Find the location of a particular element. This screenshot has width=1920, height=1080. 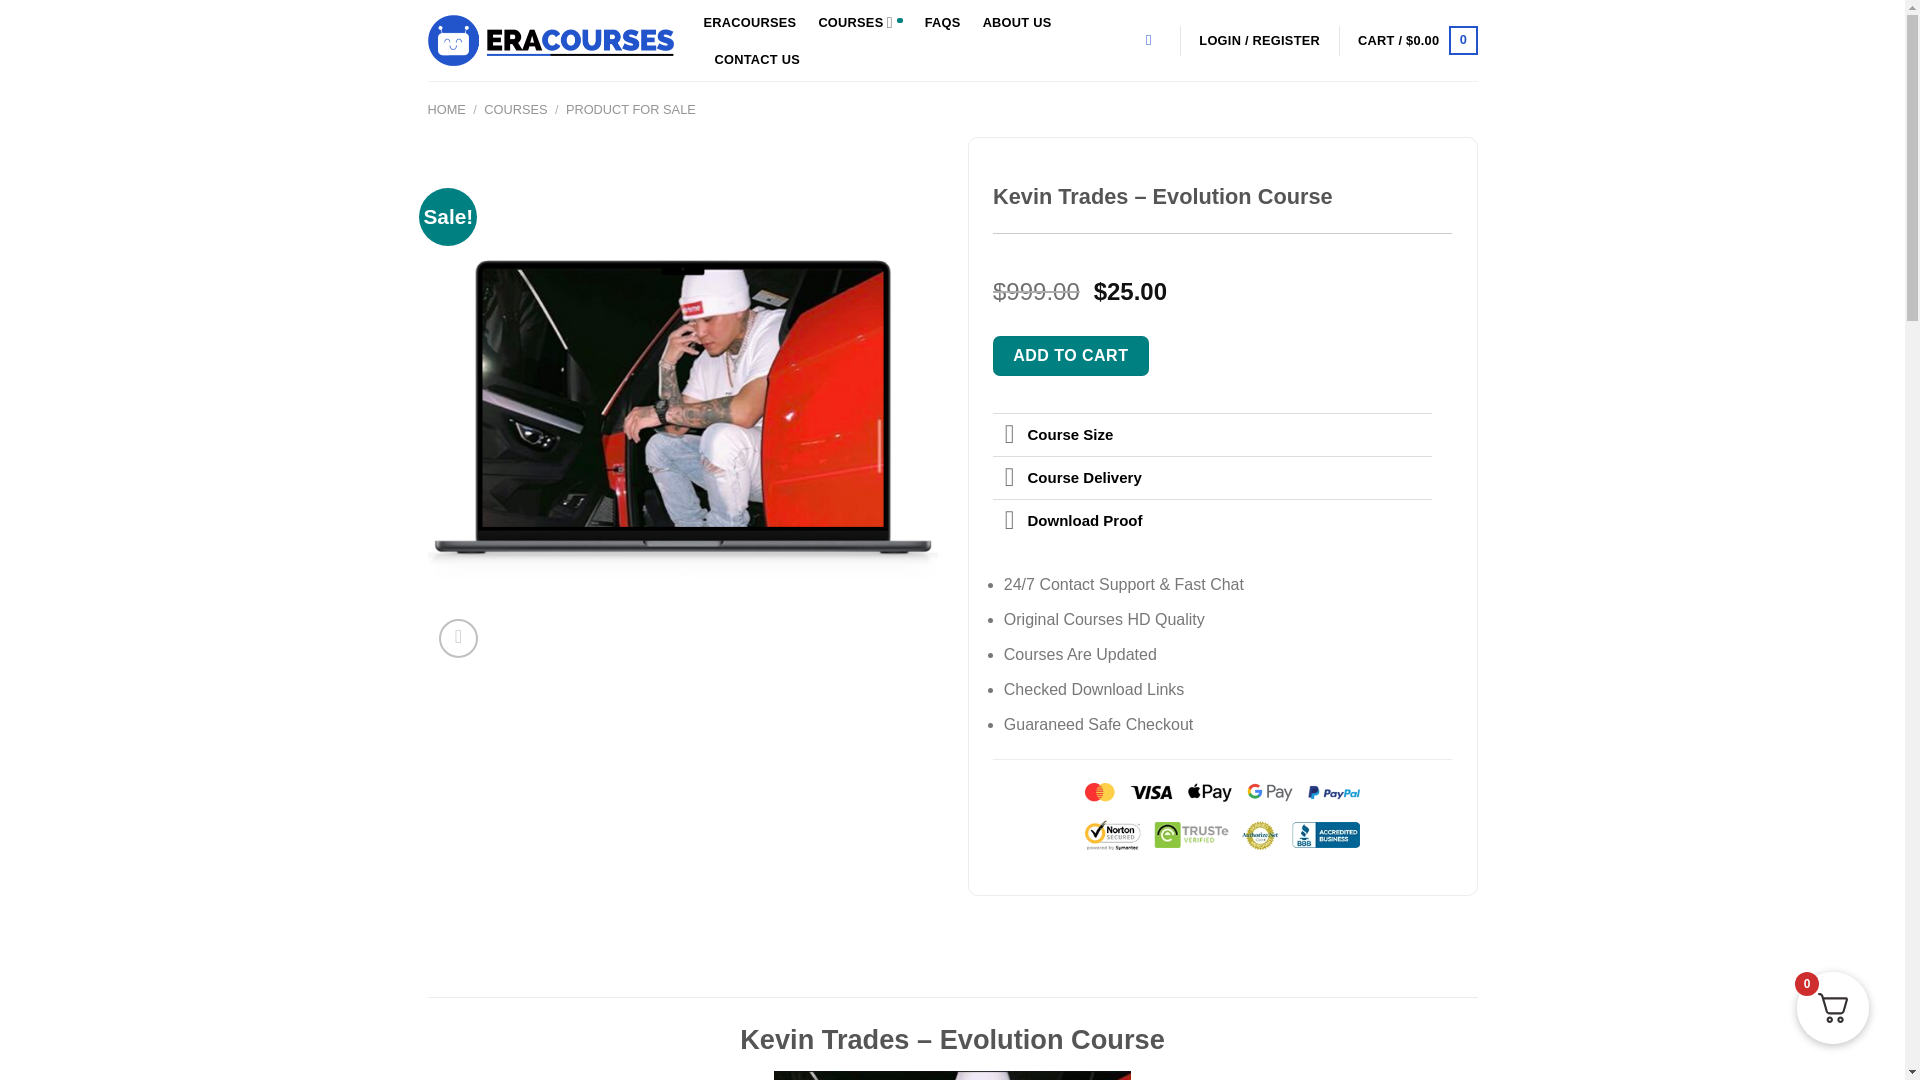

Zoom is located at coordinates (458, 638).